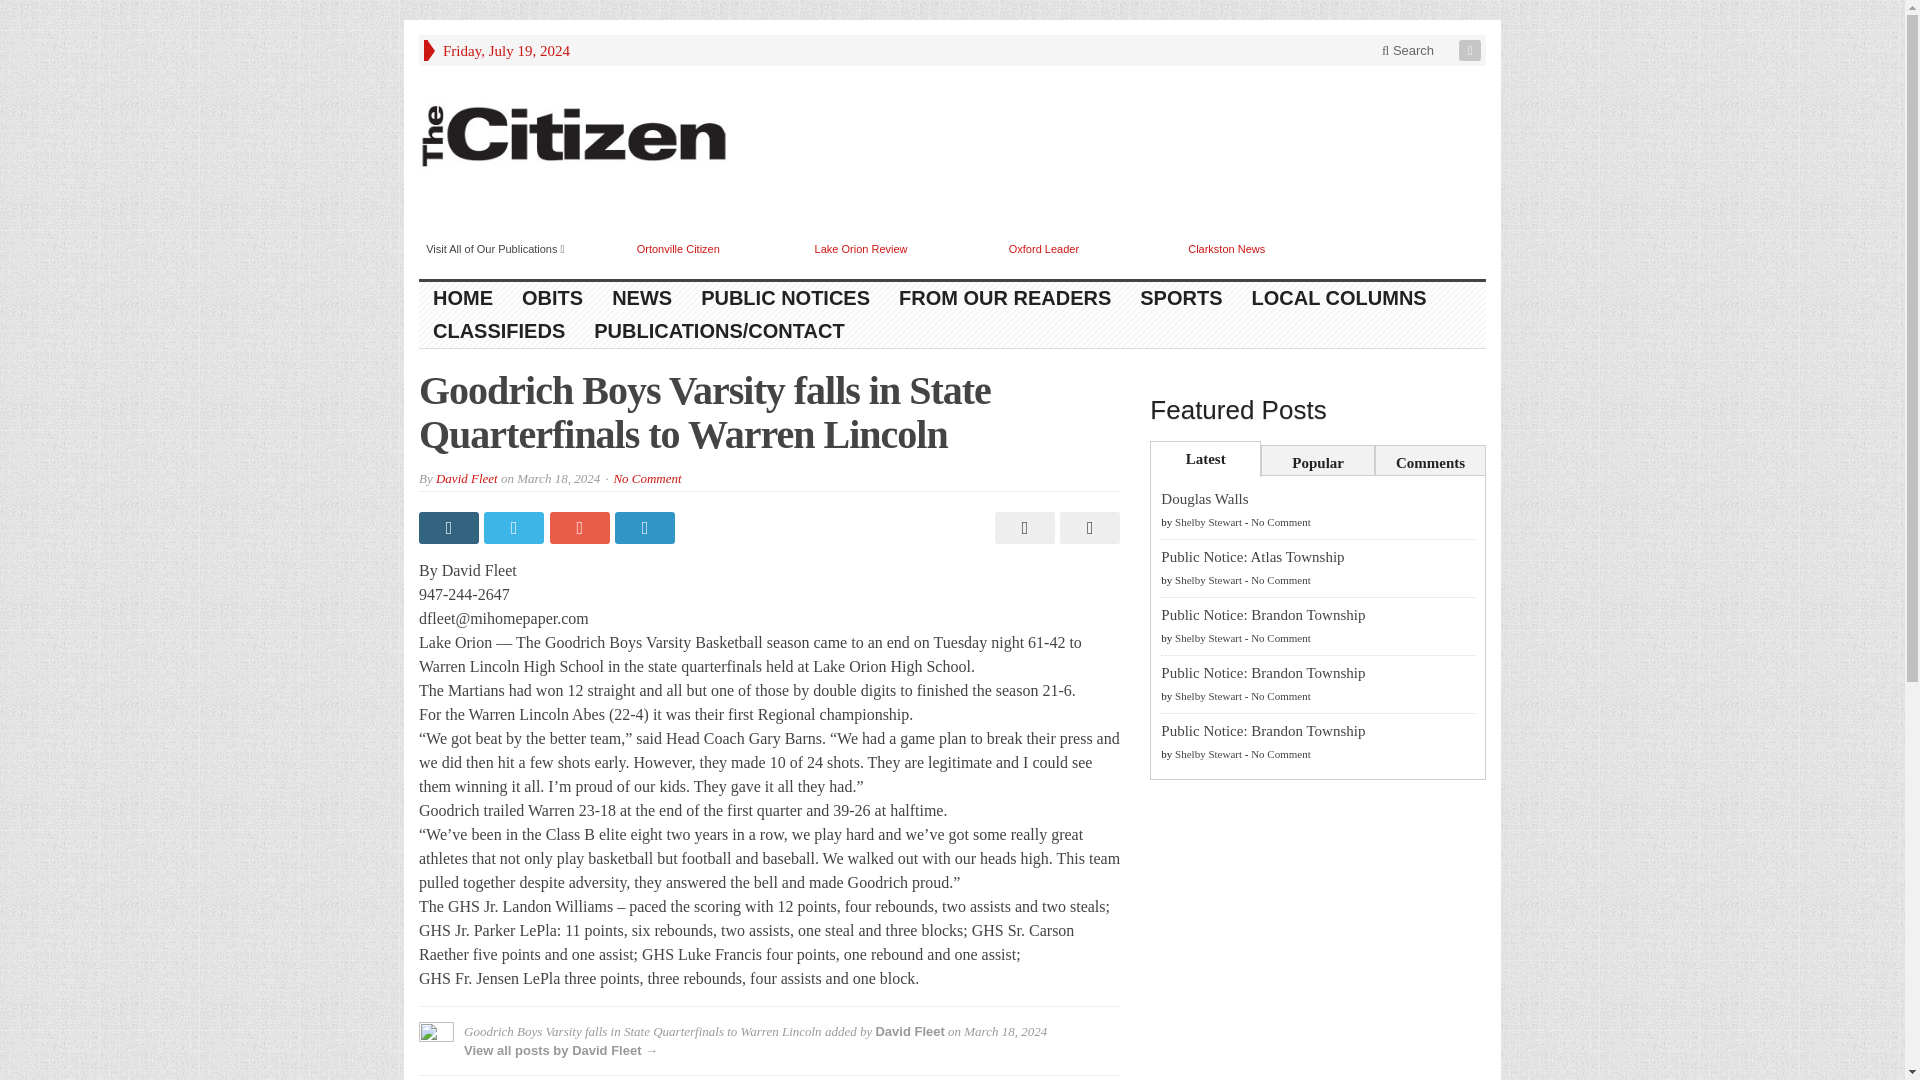 The width and height of the screenshot is (1920, 1080). I want to click on NEWS, so click(642, 298).